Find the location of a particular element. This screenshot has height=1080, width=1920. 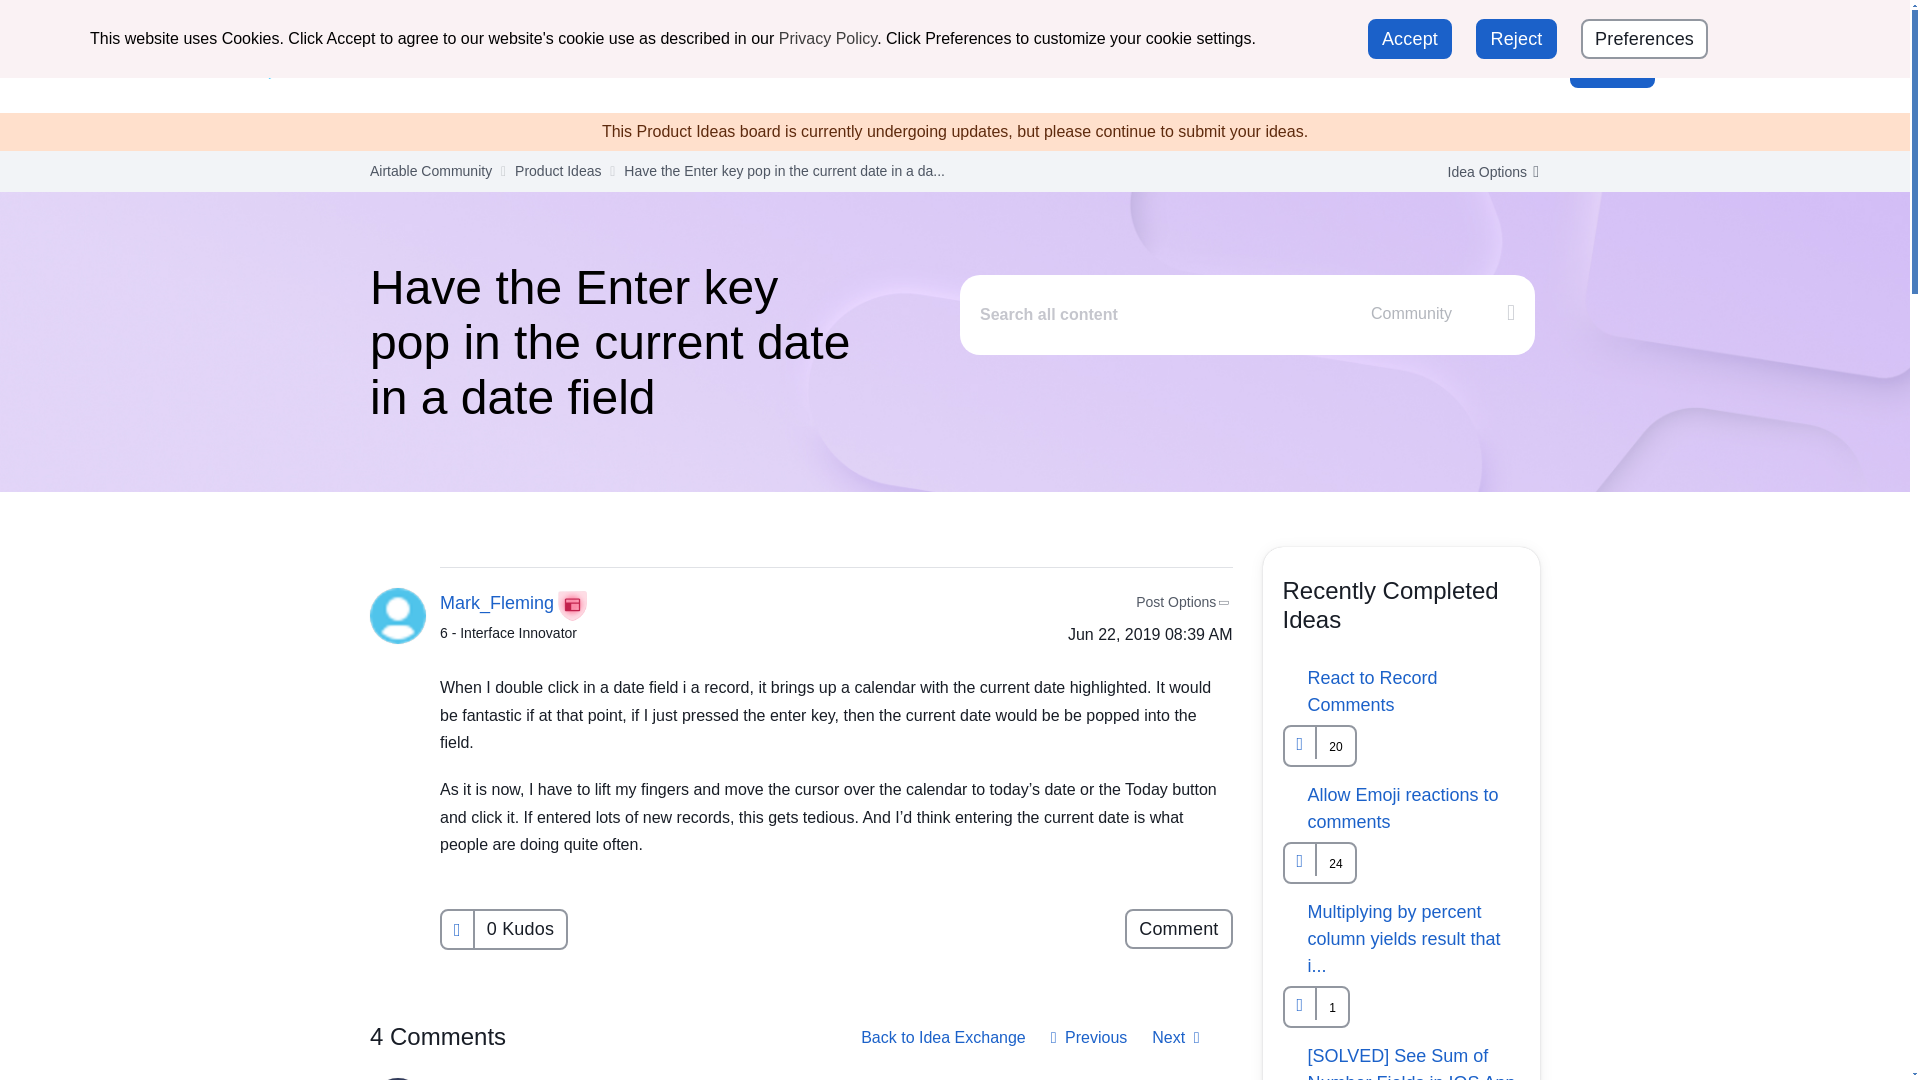

Reject is located at coordinates (1516, 39).